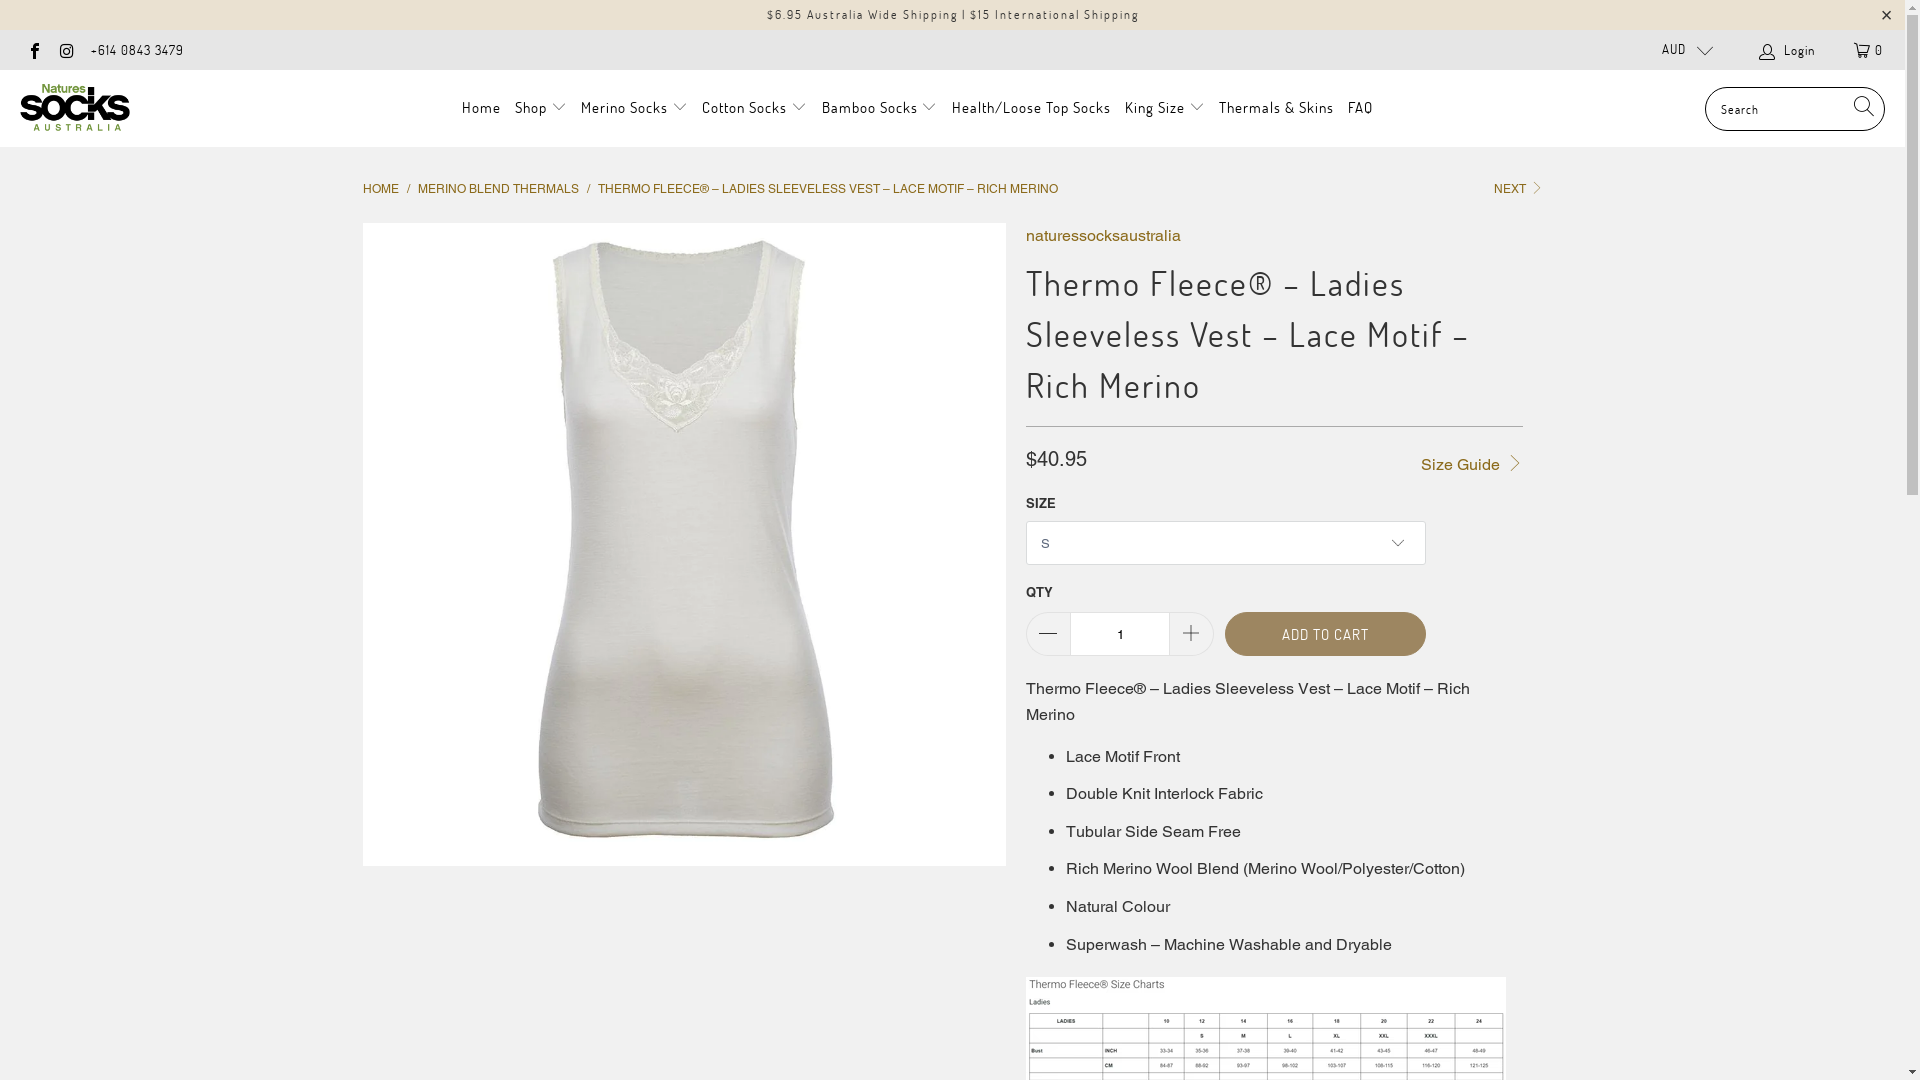 The width and height of the screenshot is (1920, 1080). Describe the element at coordinates (1326, 634) in the screenshot. I see `ADD TO CART` at that location.